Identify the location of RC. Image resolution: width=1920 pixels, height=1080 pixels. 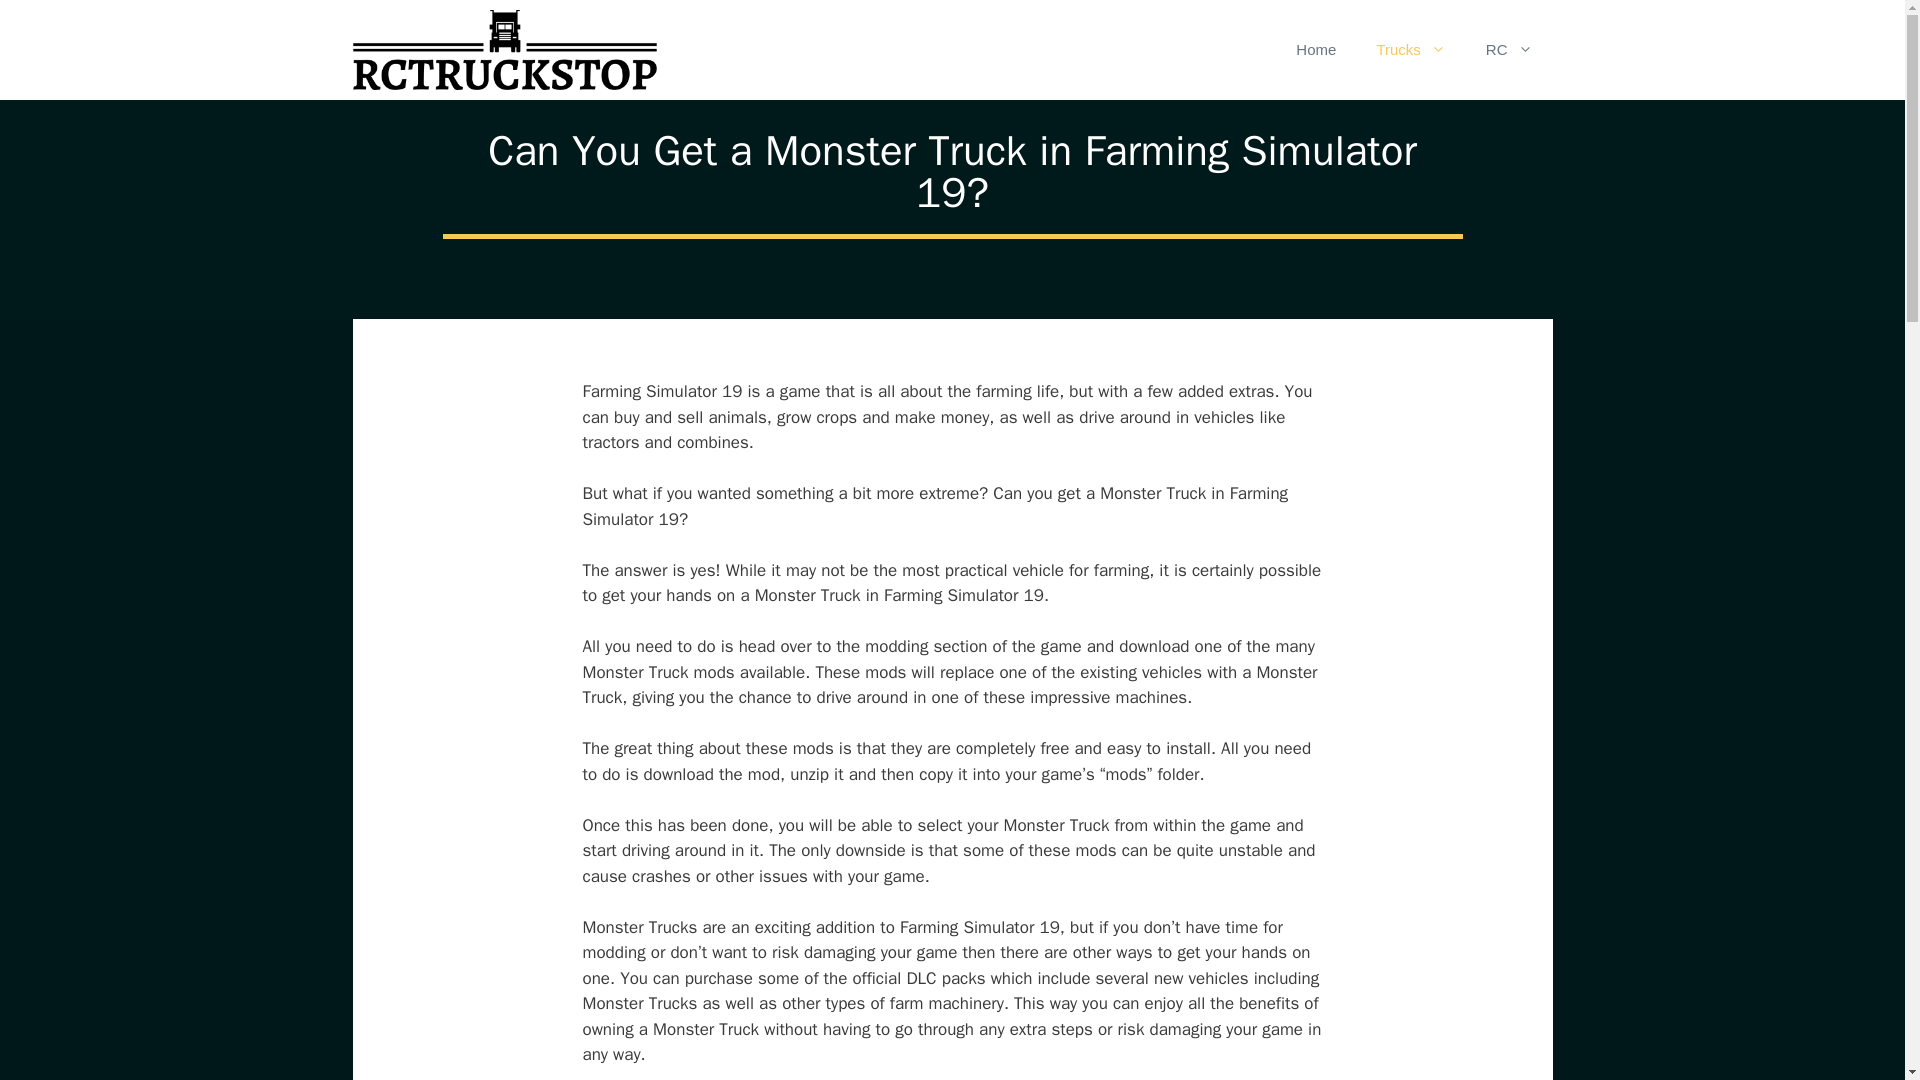
(1510, 50).